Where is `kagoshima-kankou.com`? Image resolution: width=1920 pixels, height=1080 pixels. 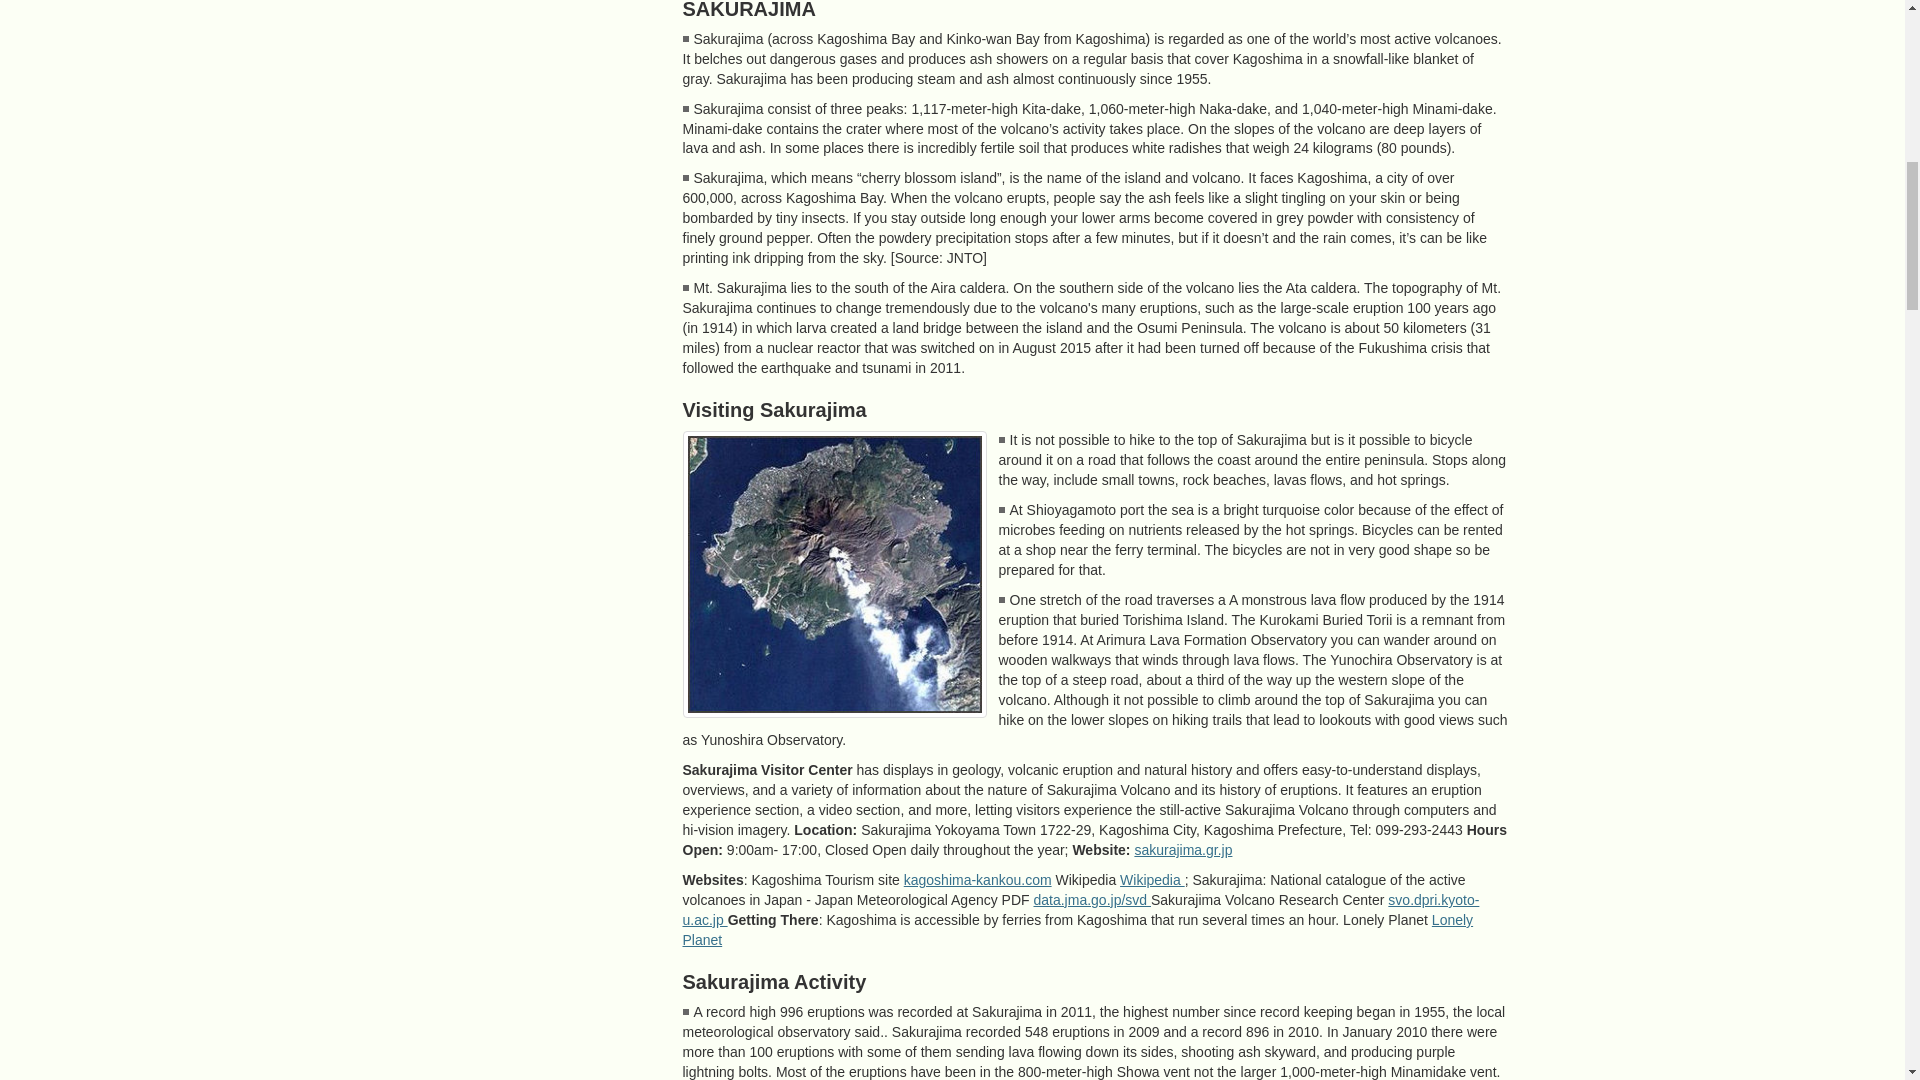
kagoshima-kankou.com is located at coordinates (978, 879).